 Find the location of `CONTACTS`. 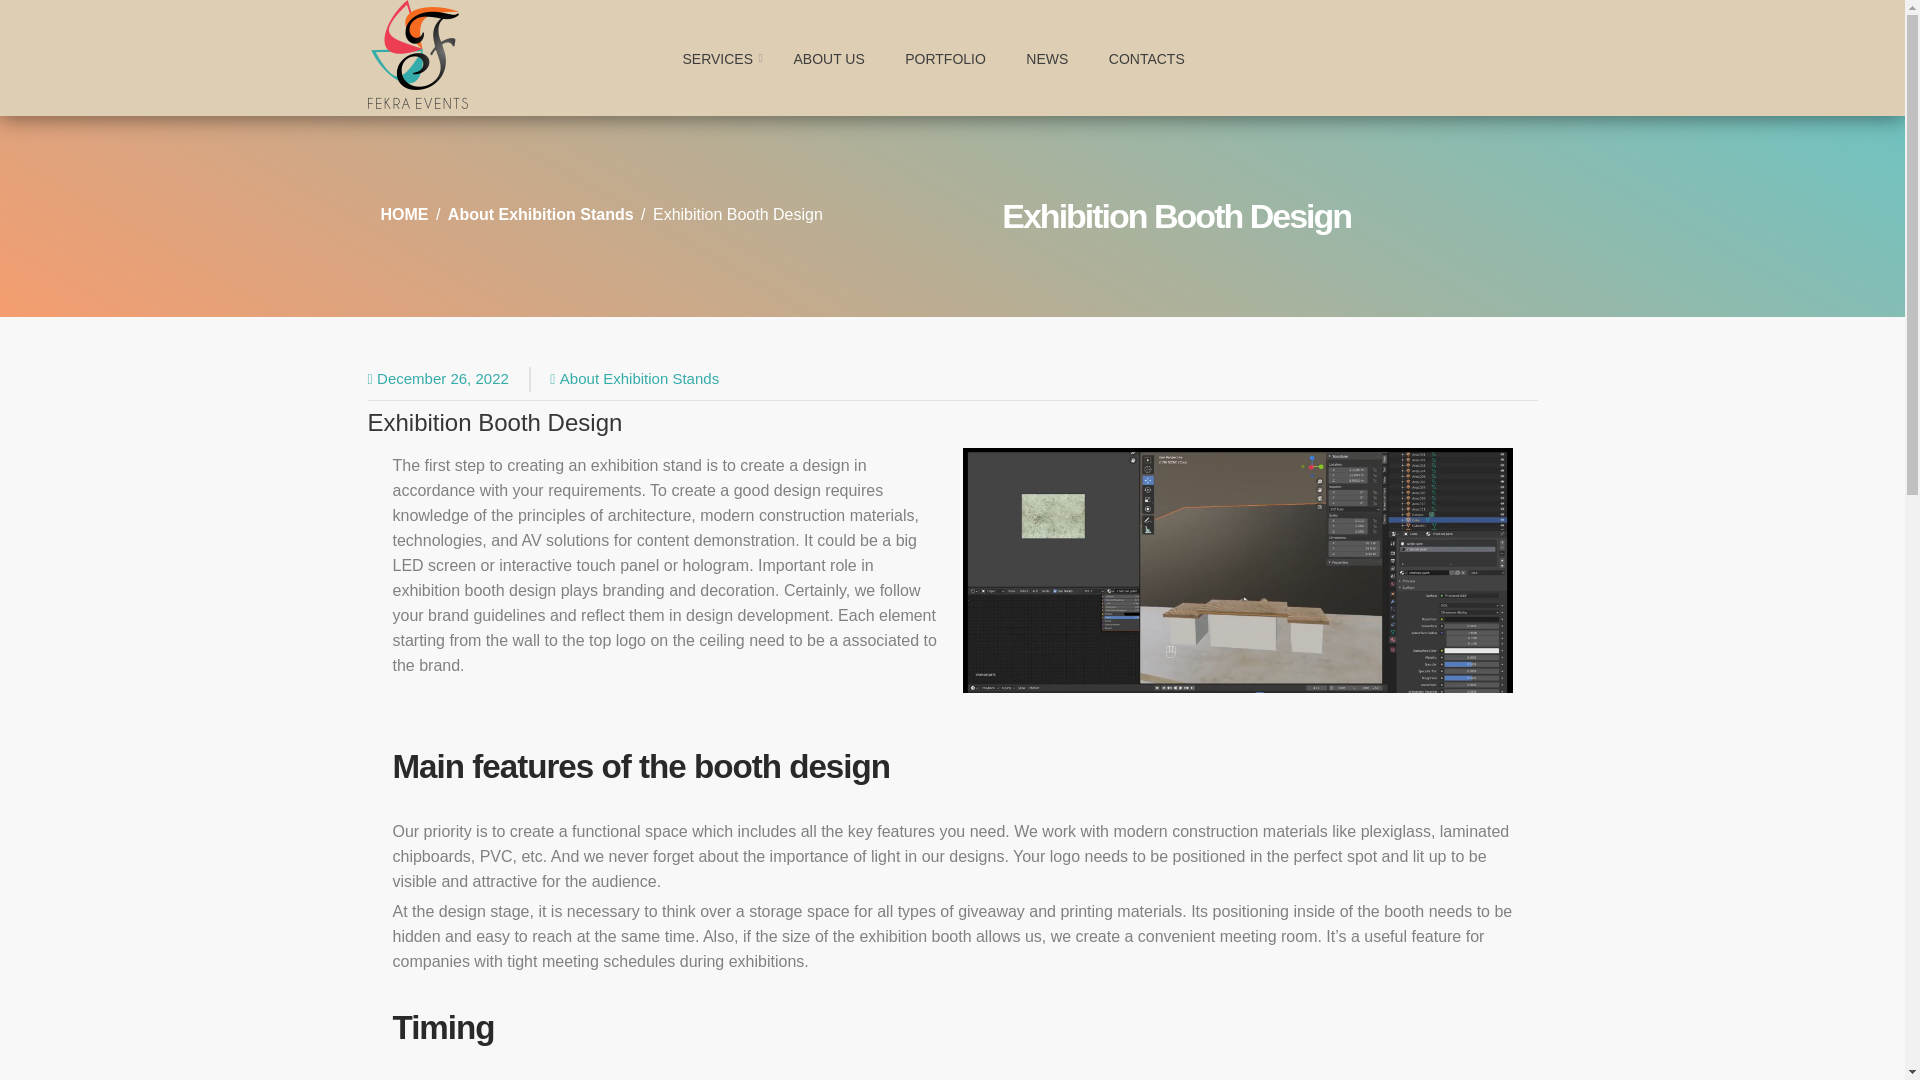

CONTACTS is located at coordinates (1146, 58).